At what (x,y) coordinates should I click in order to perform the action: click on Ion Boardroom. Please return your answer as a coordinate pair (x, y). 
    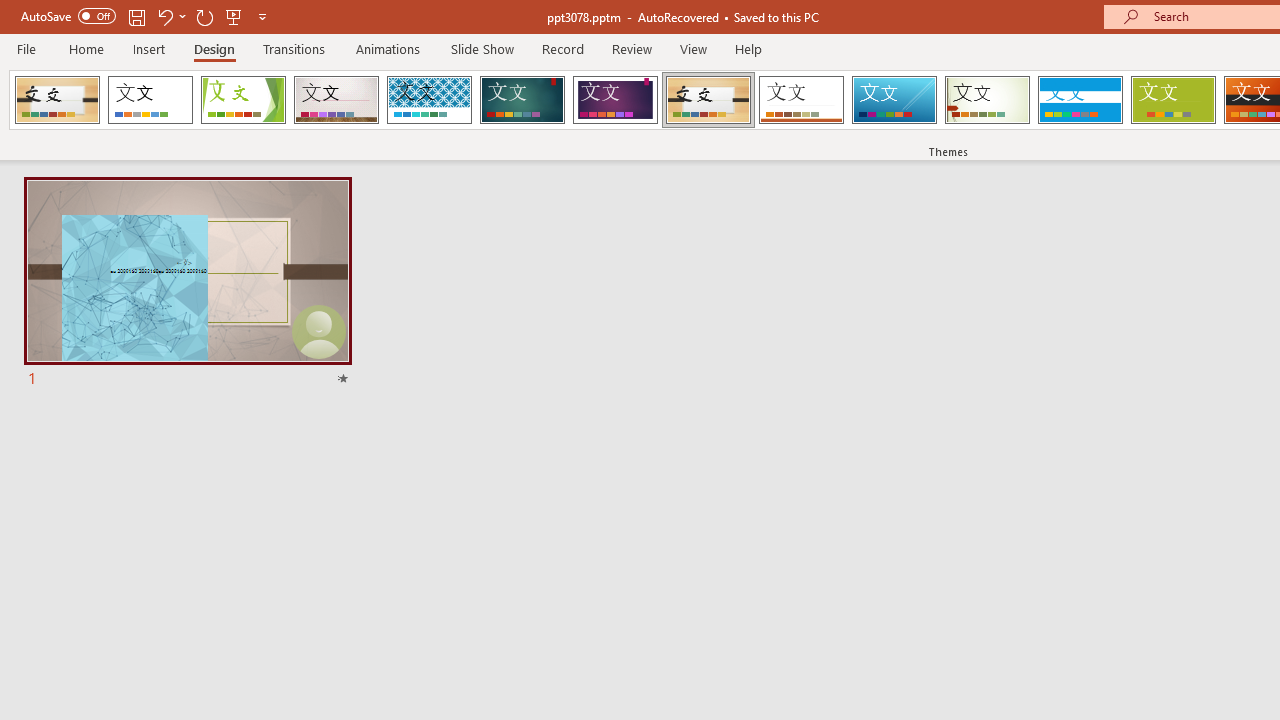
    Looking at the image, I should click on (615, 100).